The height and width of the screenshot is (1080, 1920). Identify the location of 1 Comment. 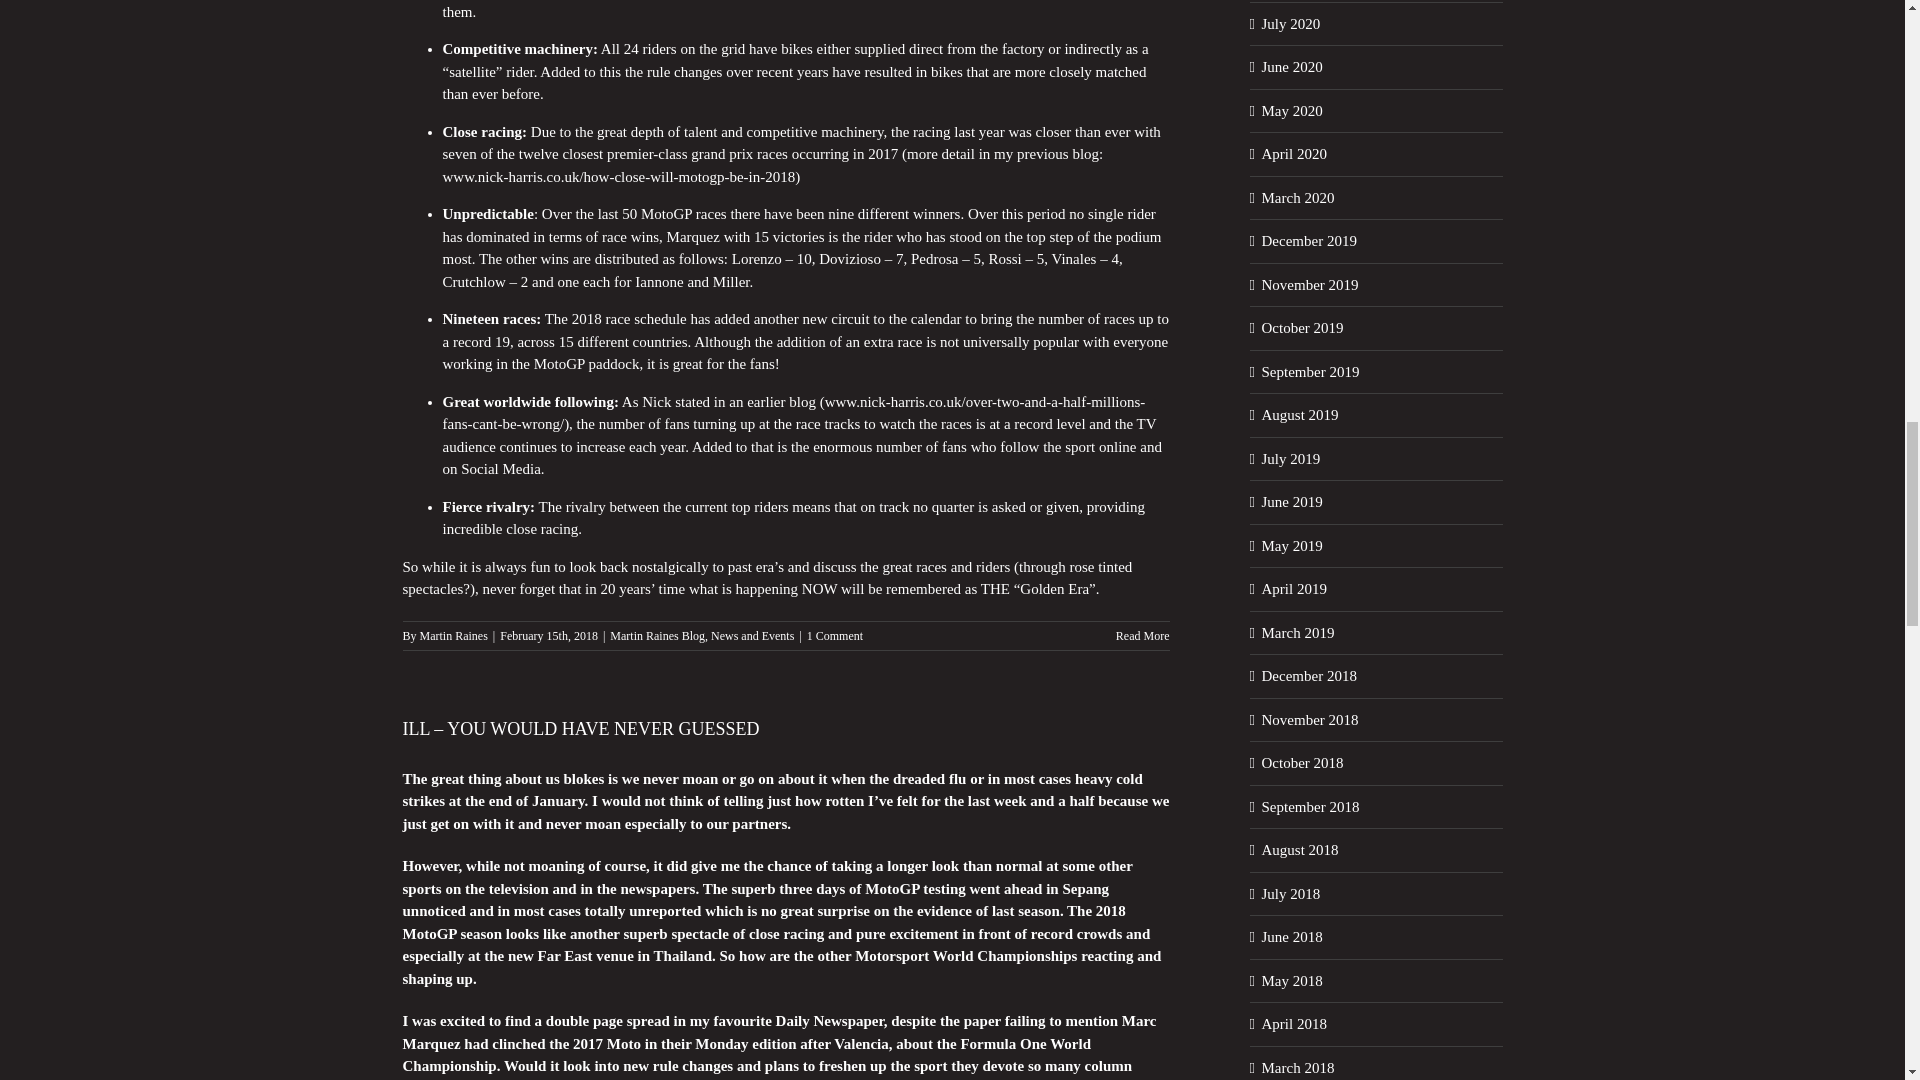
(834, 634).